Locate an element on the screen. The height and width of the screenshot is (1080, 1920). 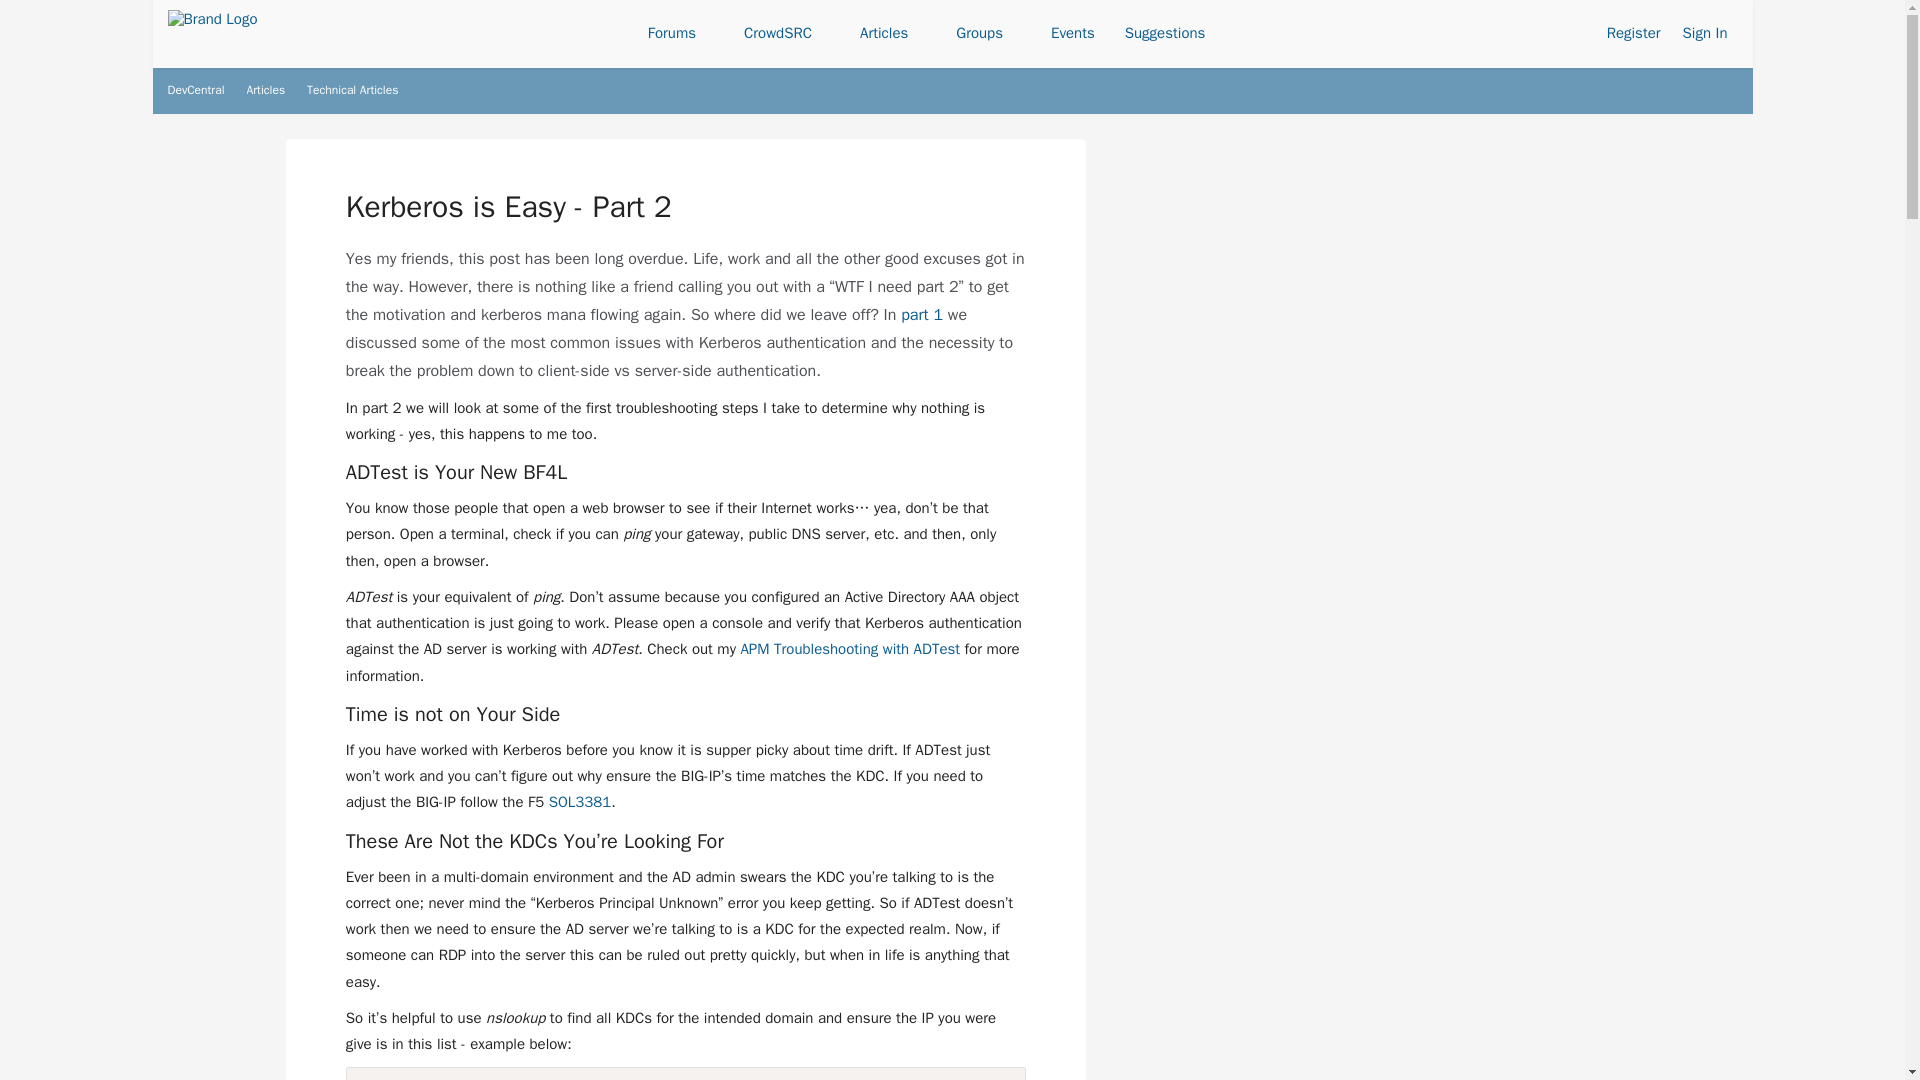
Skip to content is located at coordinates (238, 72).